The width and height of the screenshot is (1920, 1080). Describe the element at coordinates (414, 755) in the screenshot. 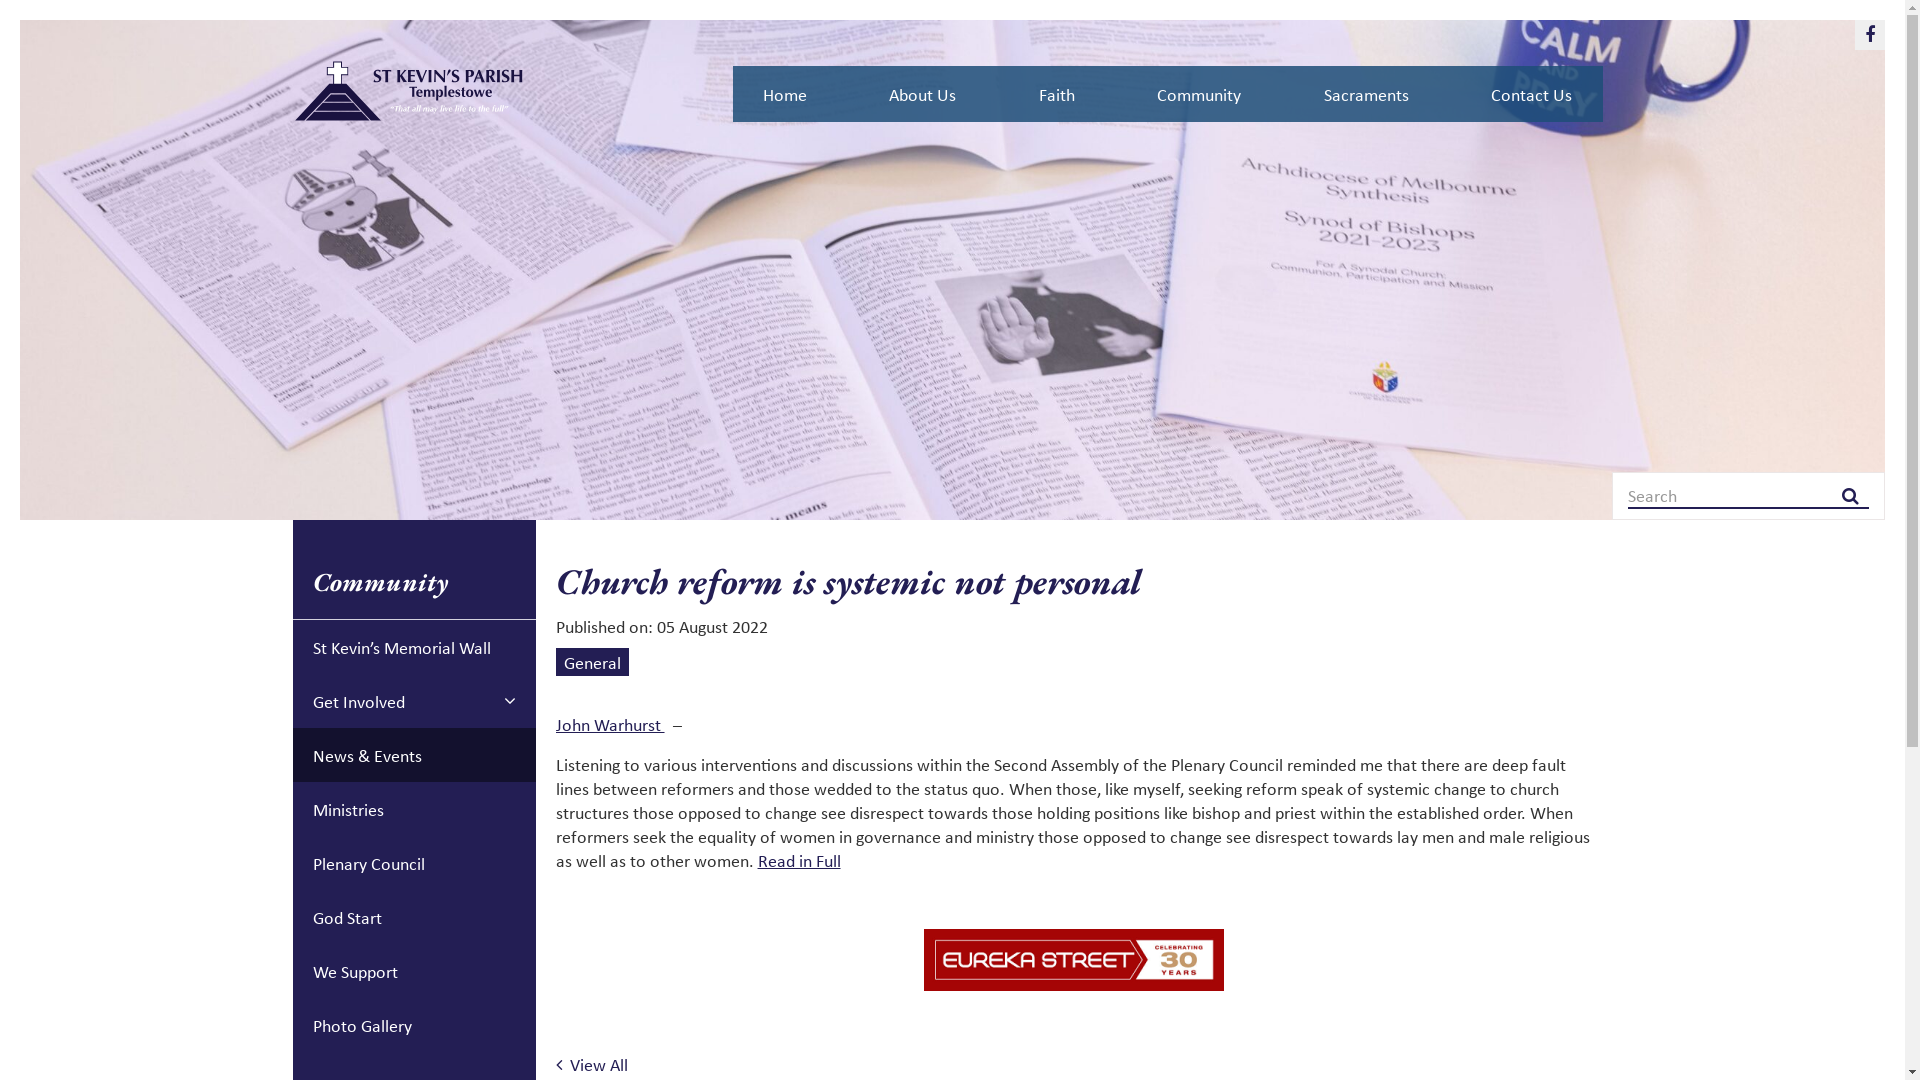

I see `News & Events` at that location.